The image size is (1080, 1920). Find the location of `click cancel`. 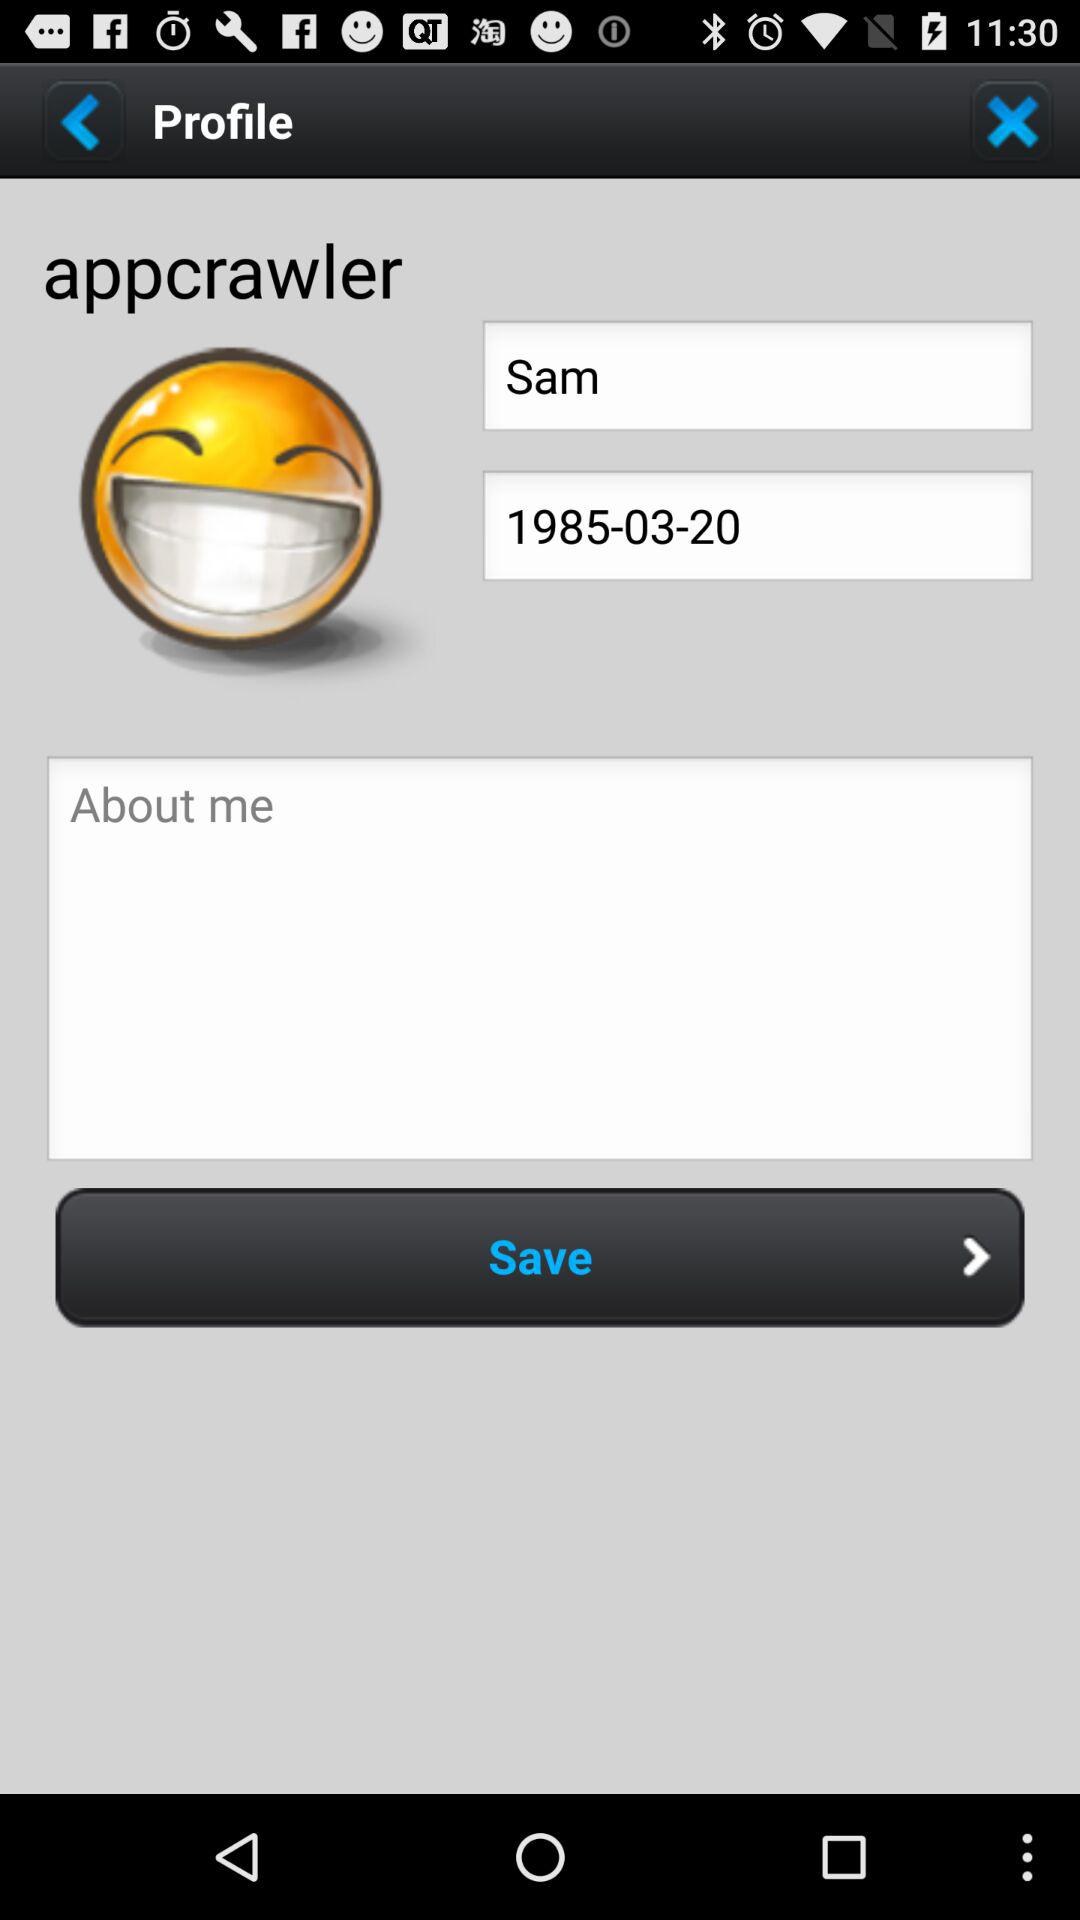

click cancel is located at coordinates (1011, 120).